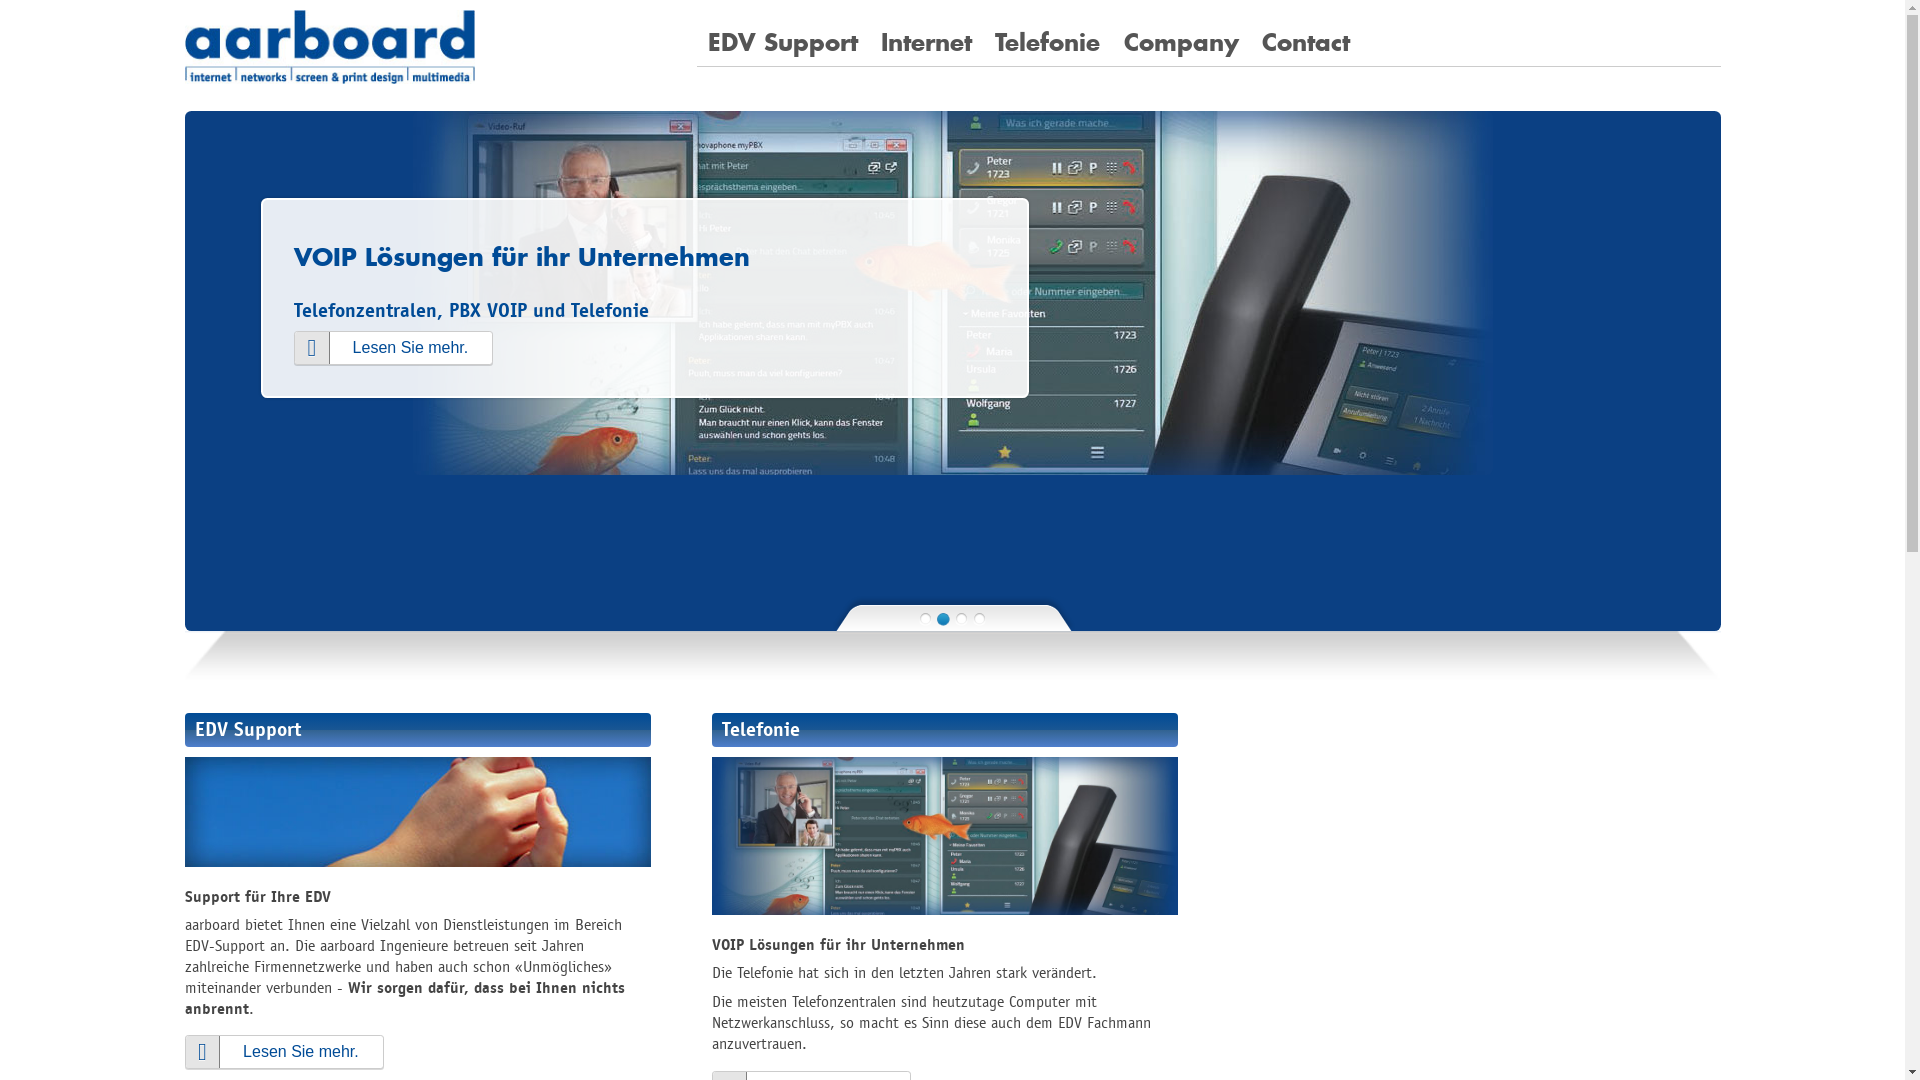  What do you see at coordinates (1181, 43) in the screenshot?
I see `Company` at bounding box center [1181, 43].